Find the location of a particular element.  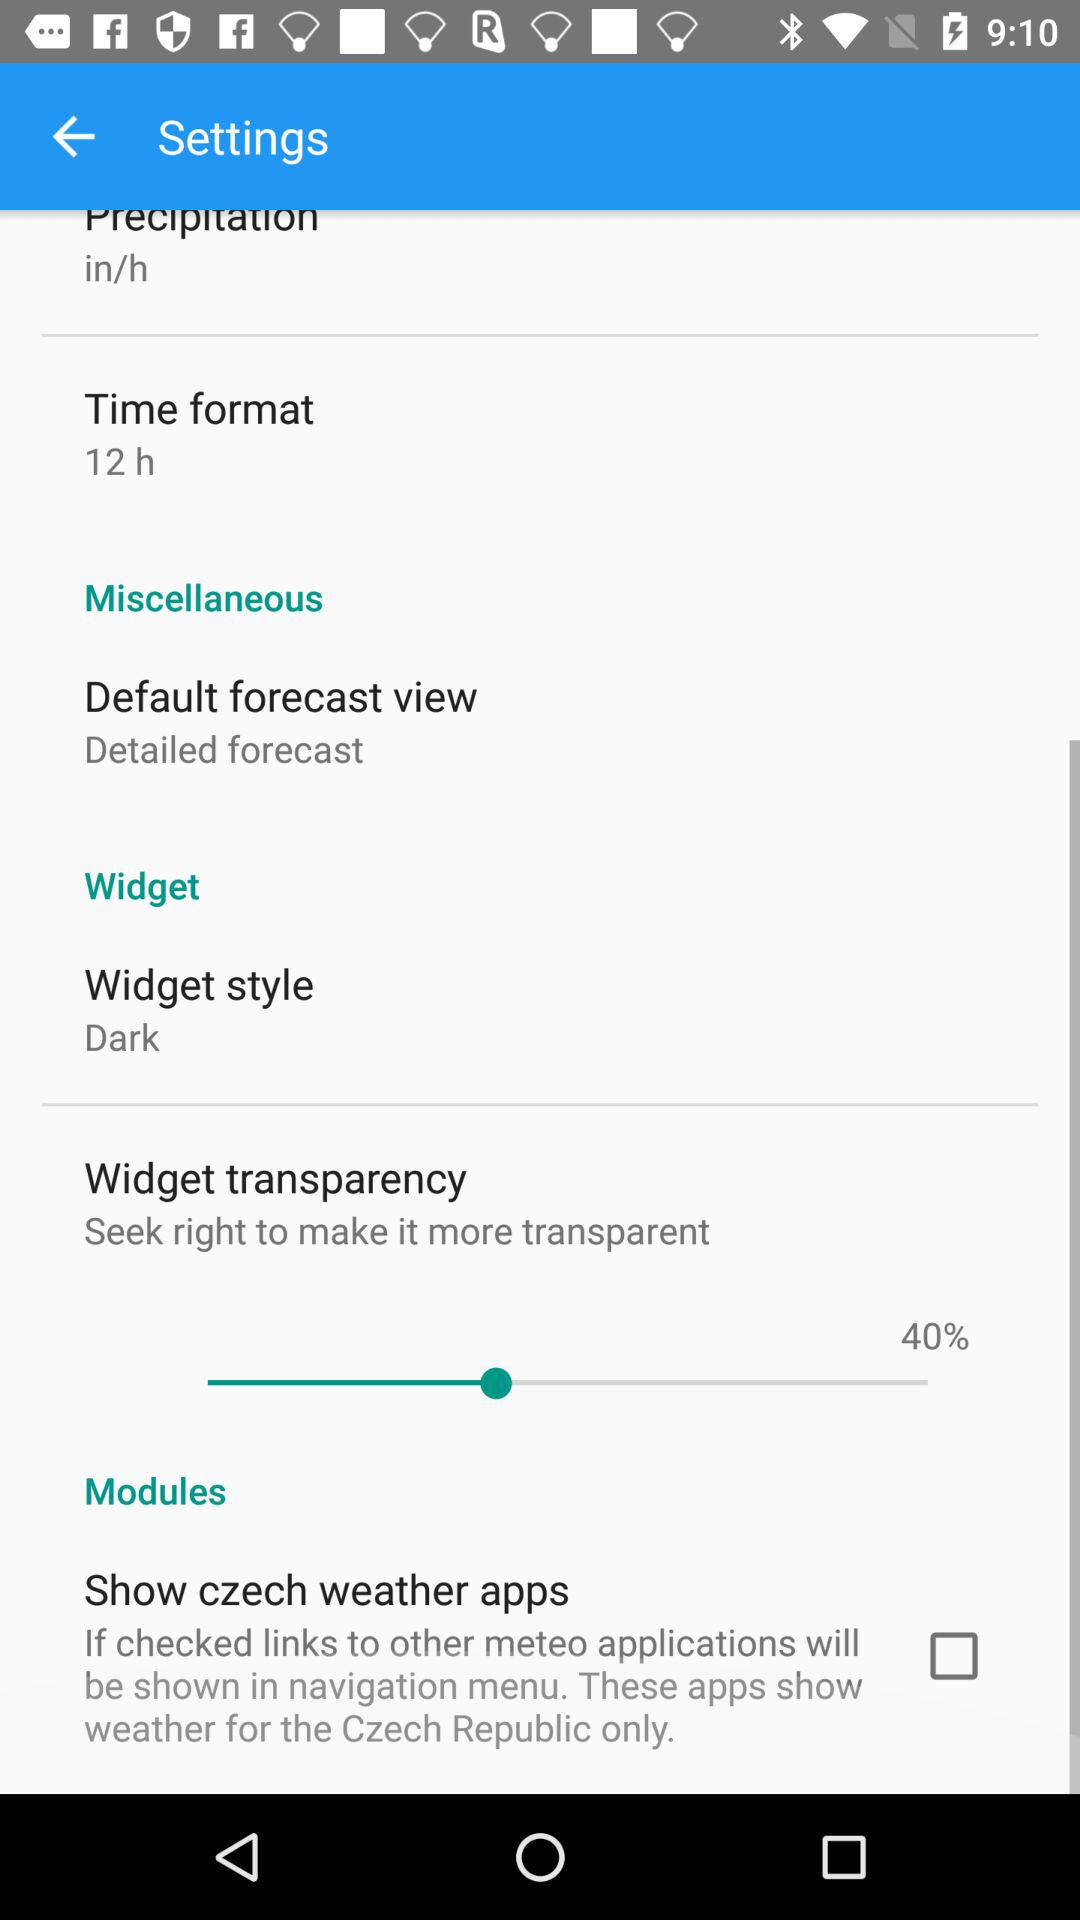

swipe to the 40 item is located at coordinates (921, 1334).